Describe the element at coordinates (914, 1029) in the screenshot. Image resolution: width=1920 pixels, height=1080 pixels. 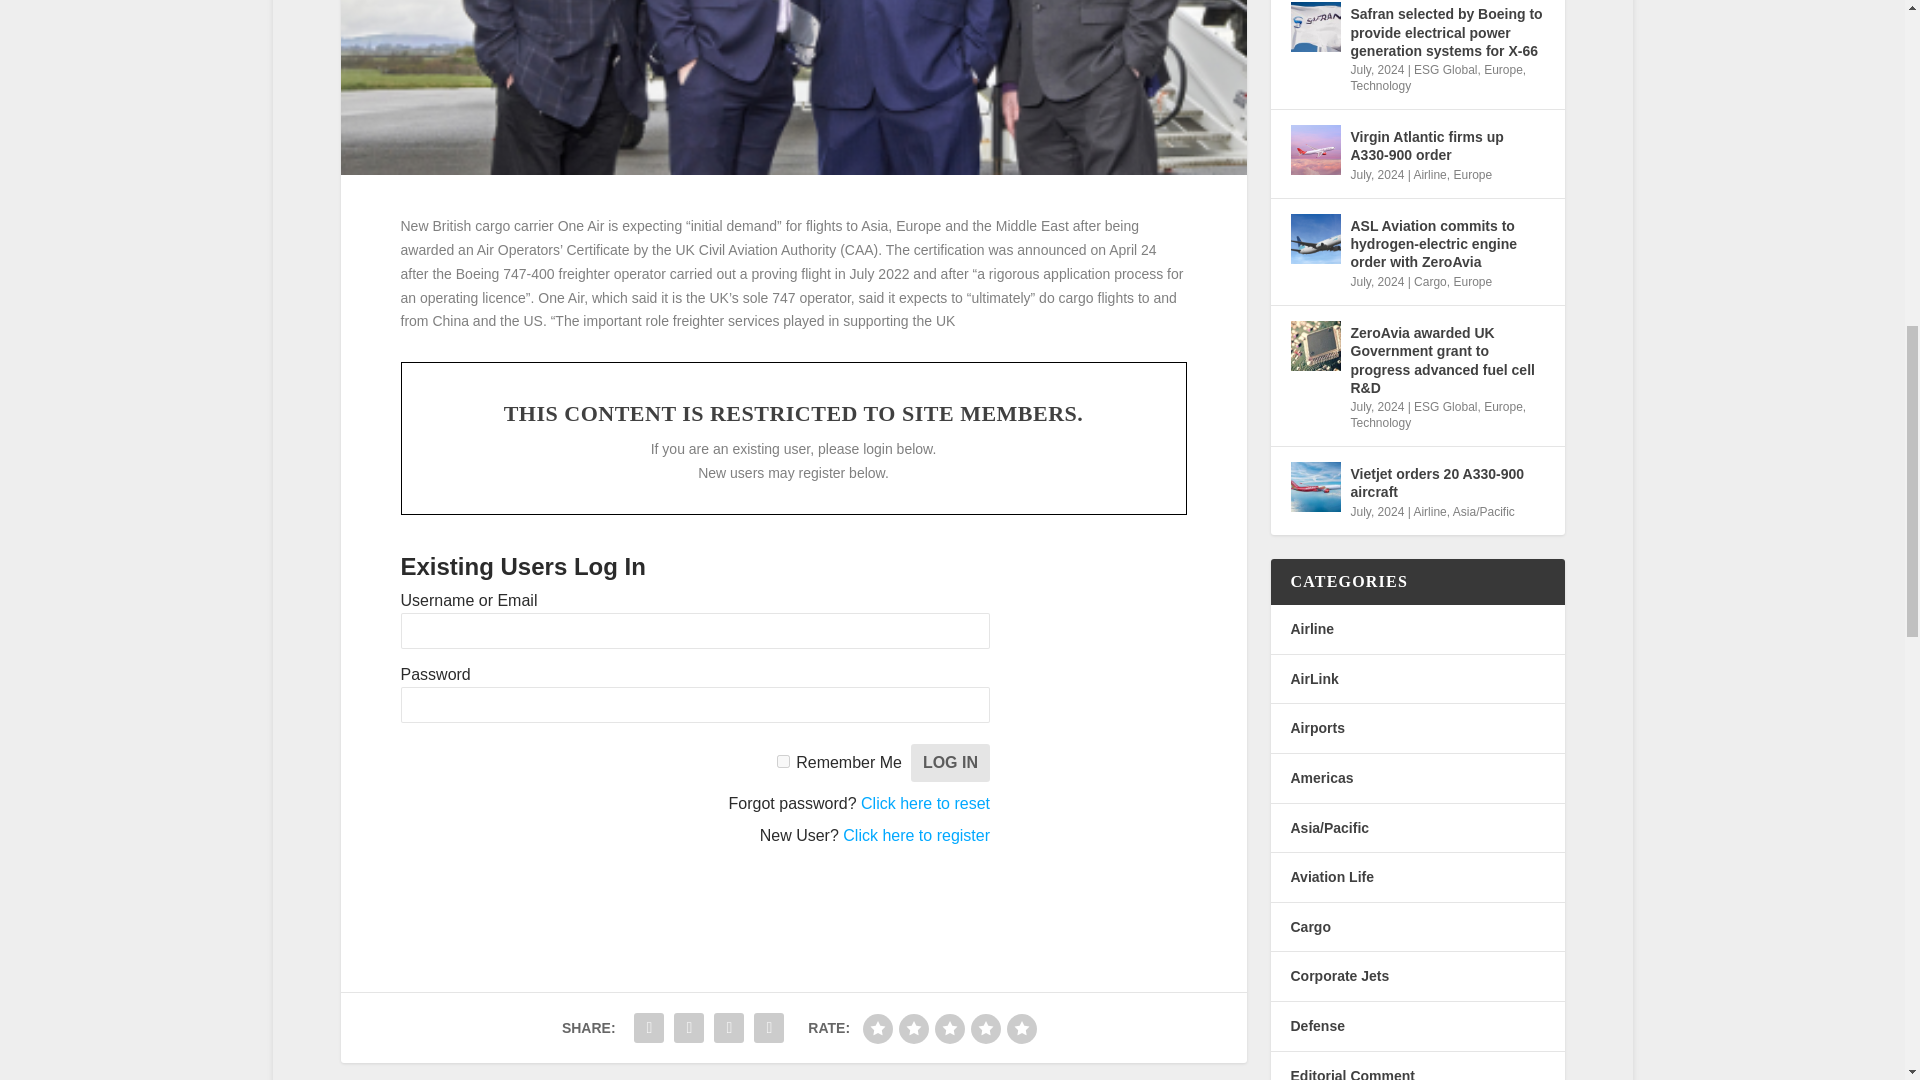
I see `poor` at that location.